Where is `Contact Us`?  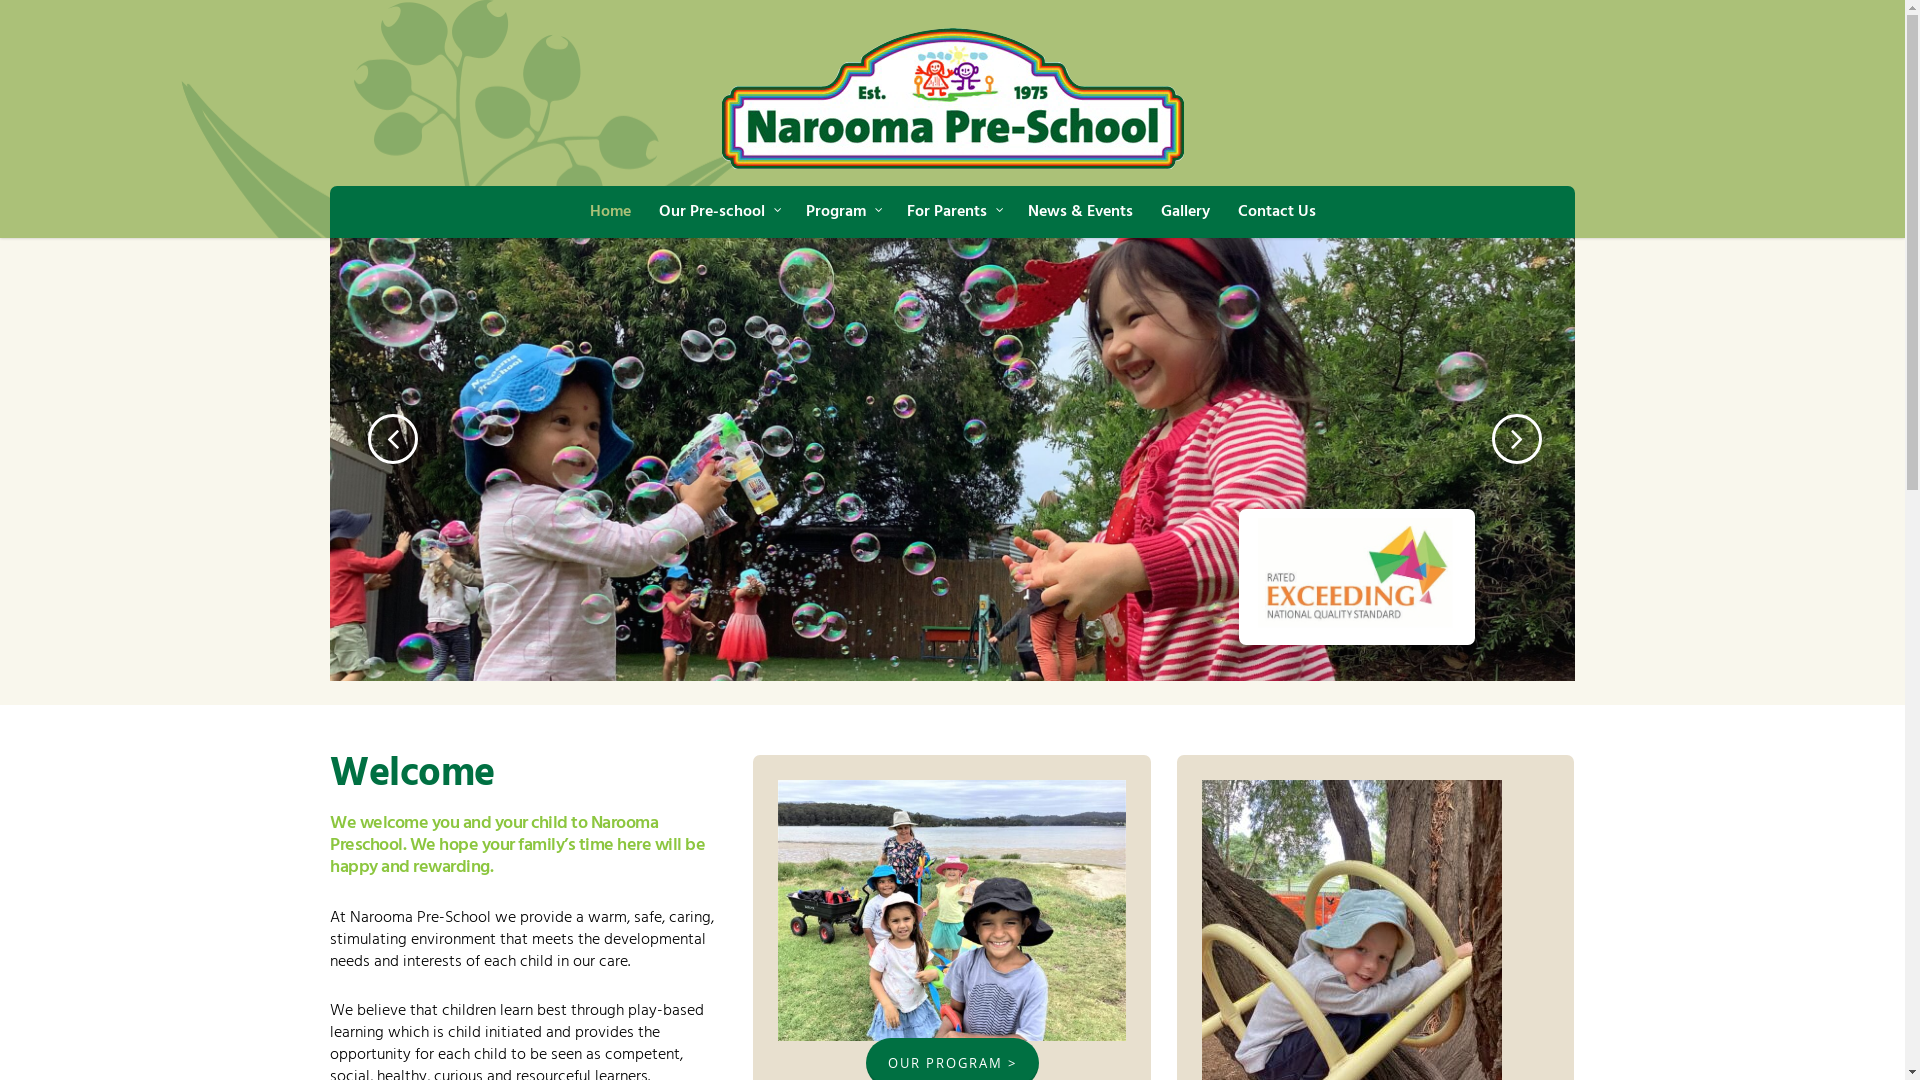 Contact Us is located at coordinates (1276, 212).